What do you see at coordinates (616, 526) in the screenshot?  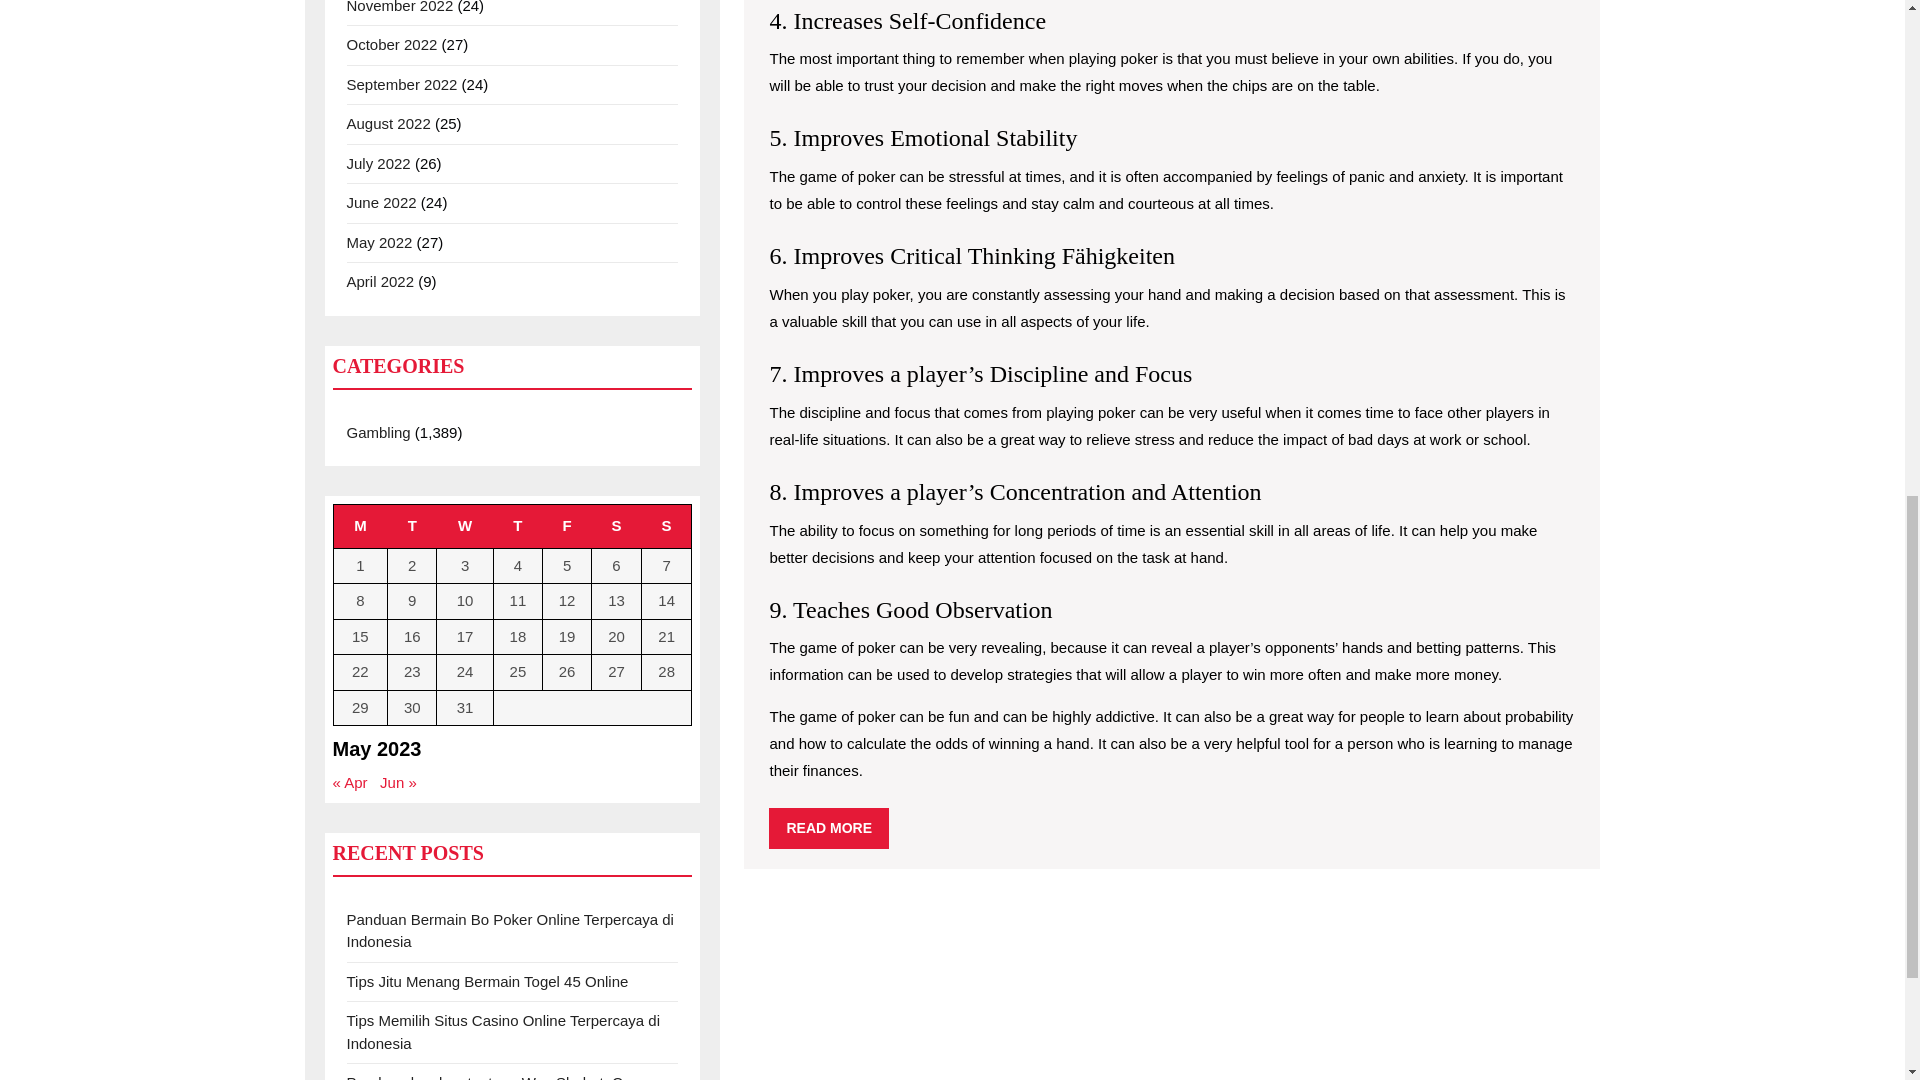 I see `Saturday` at bounding box center [616, 526].